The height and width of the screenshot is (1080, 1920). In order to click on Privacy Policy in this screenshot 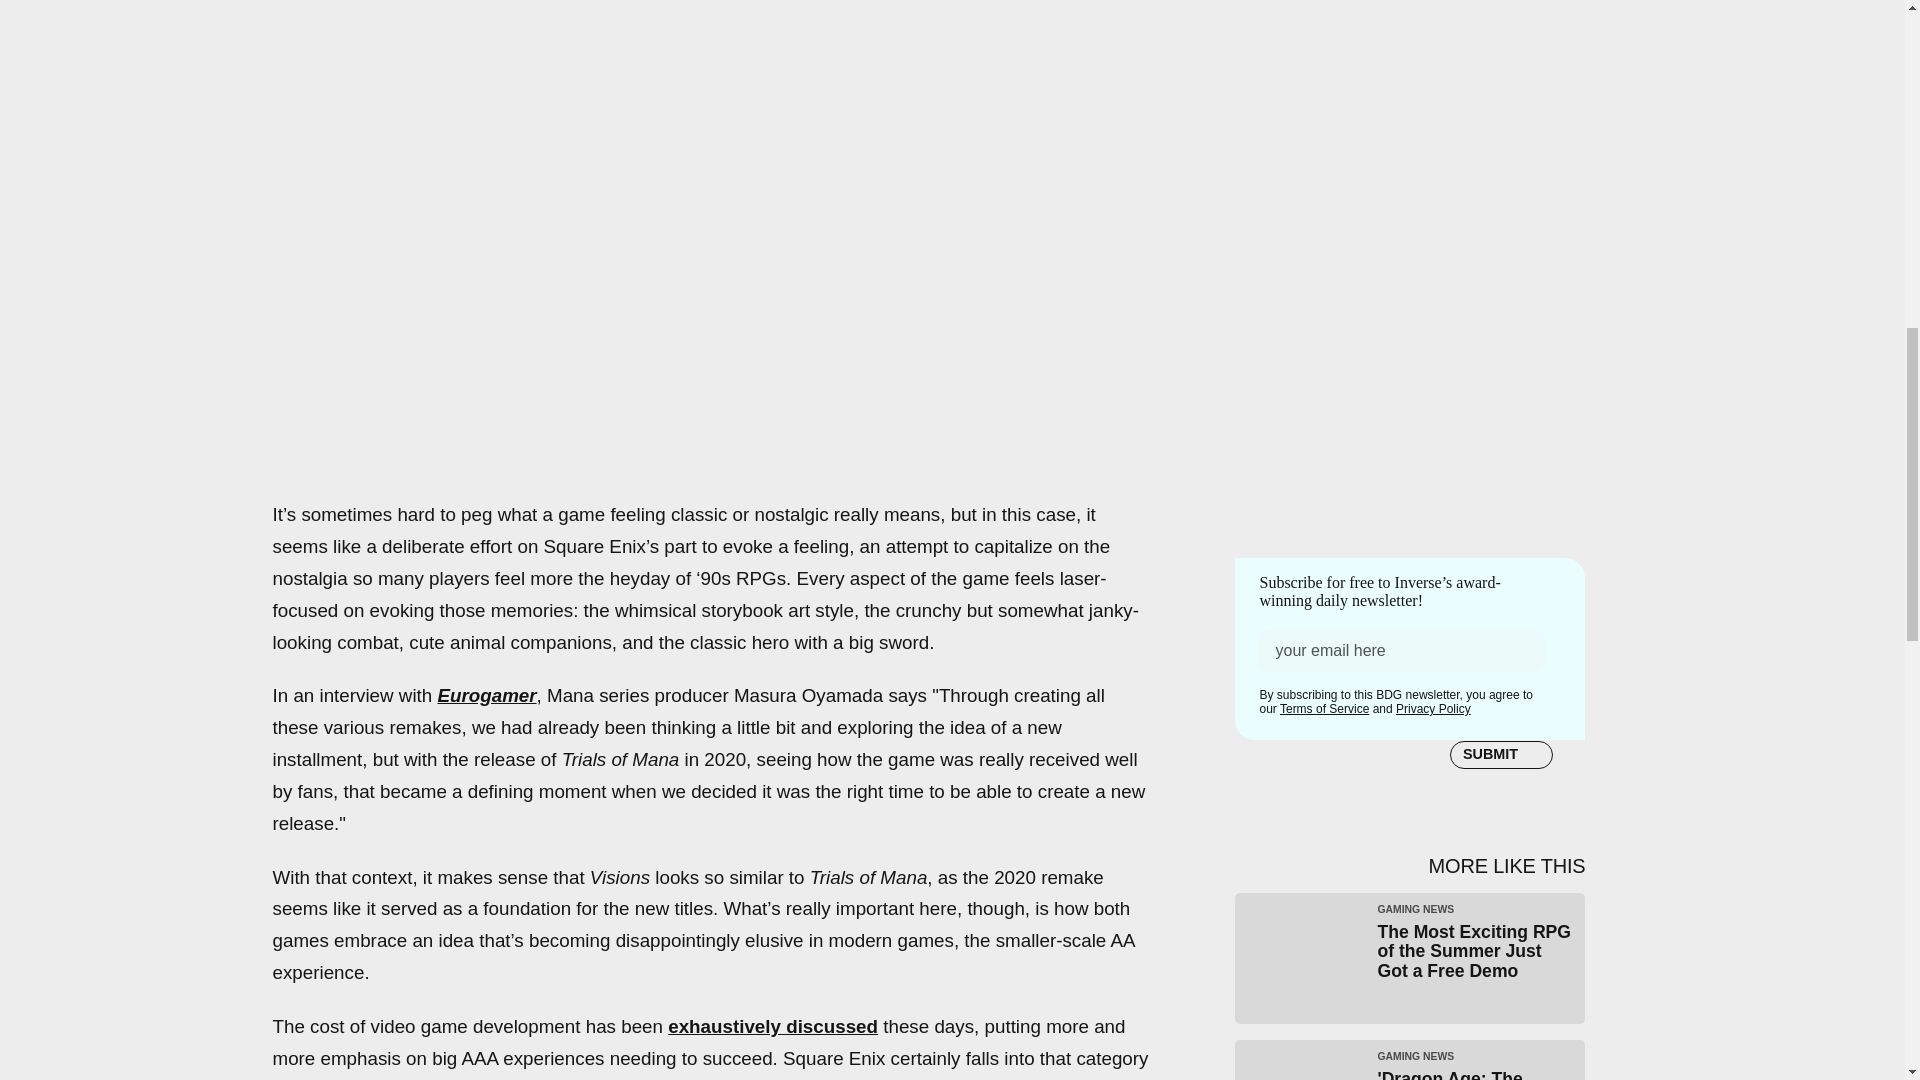, I will do `click(1432, 709)`.